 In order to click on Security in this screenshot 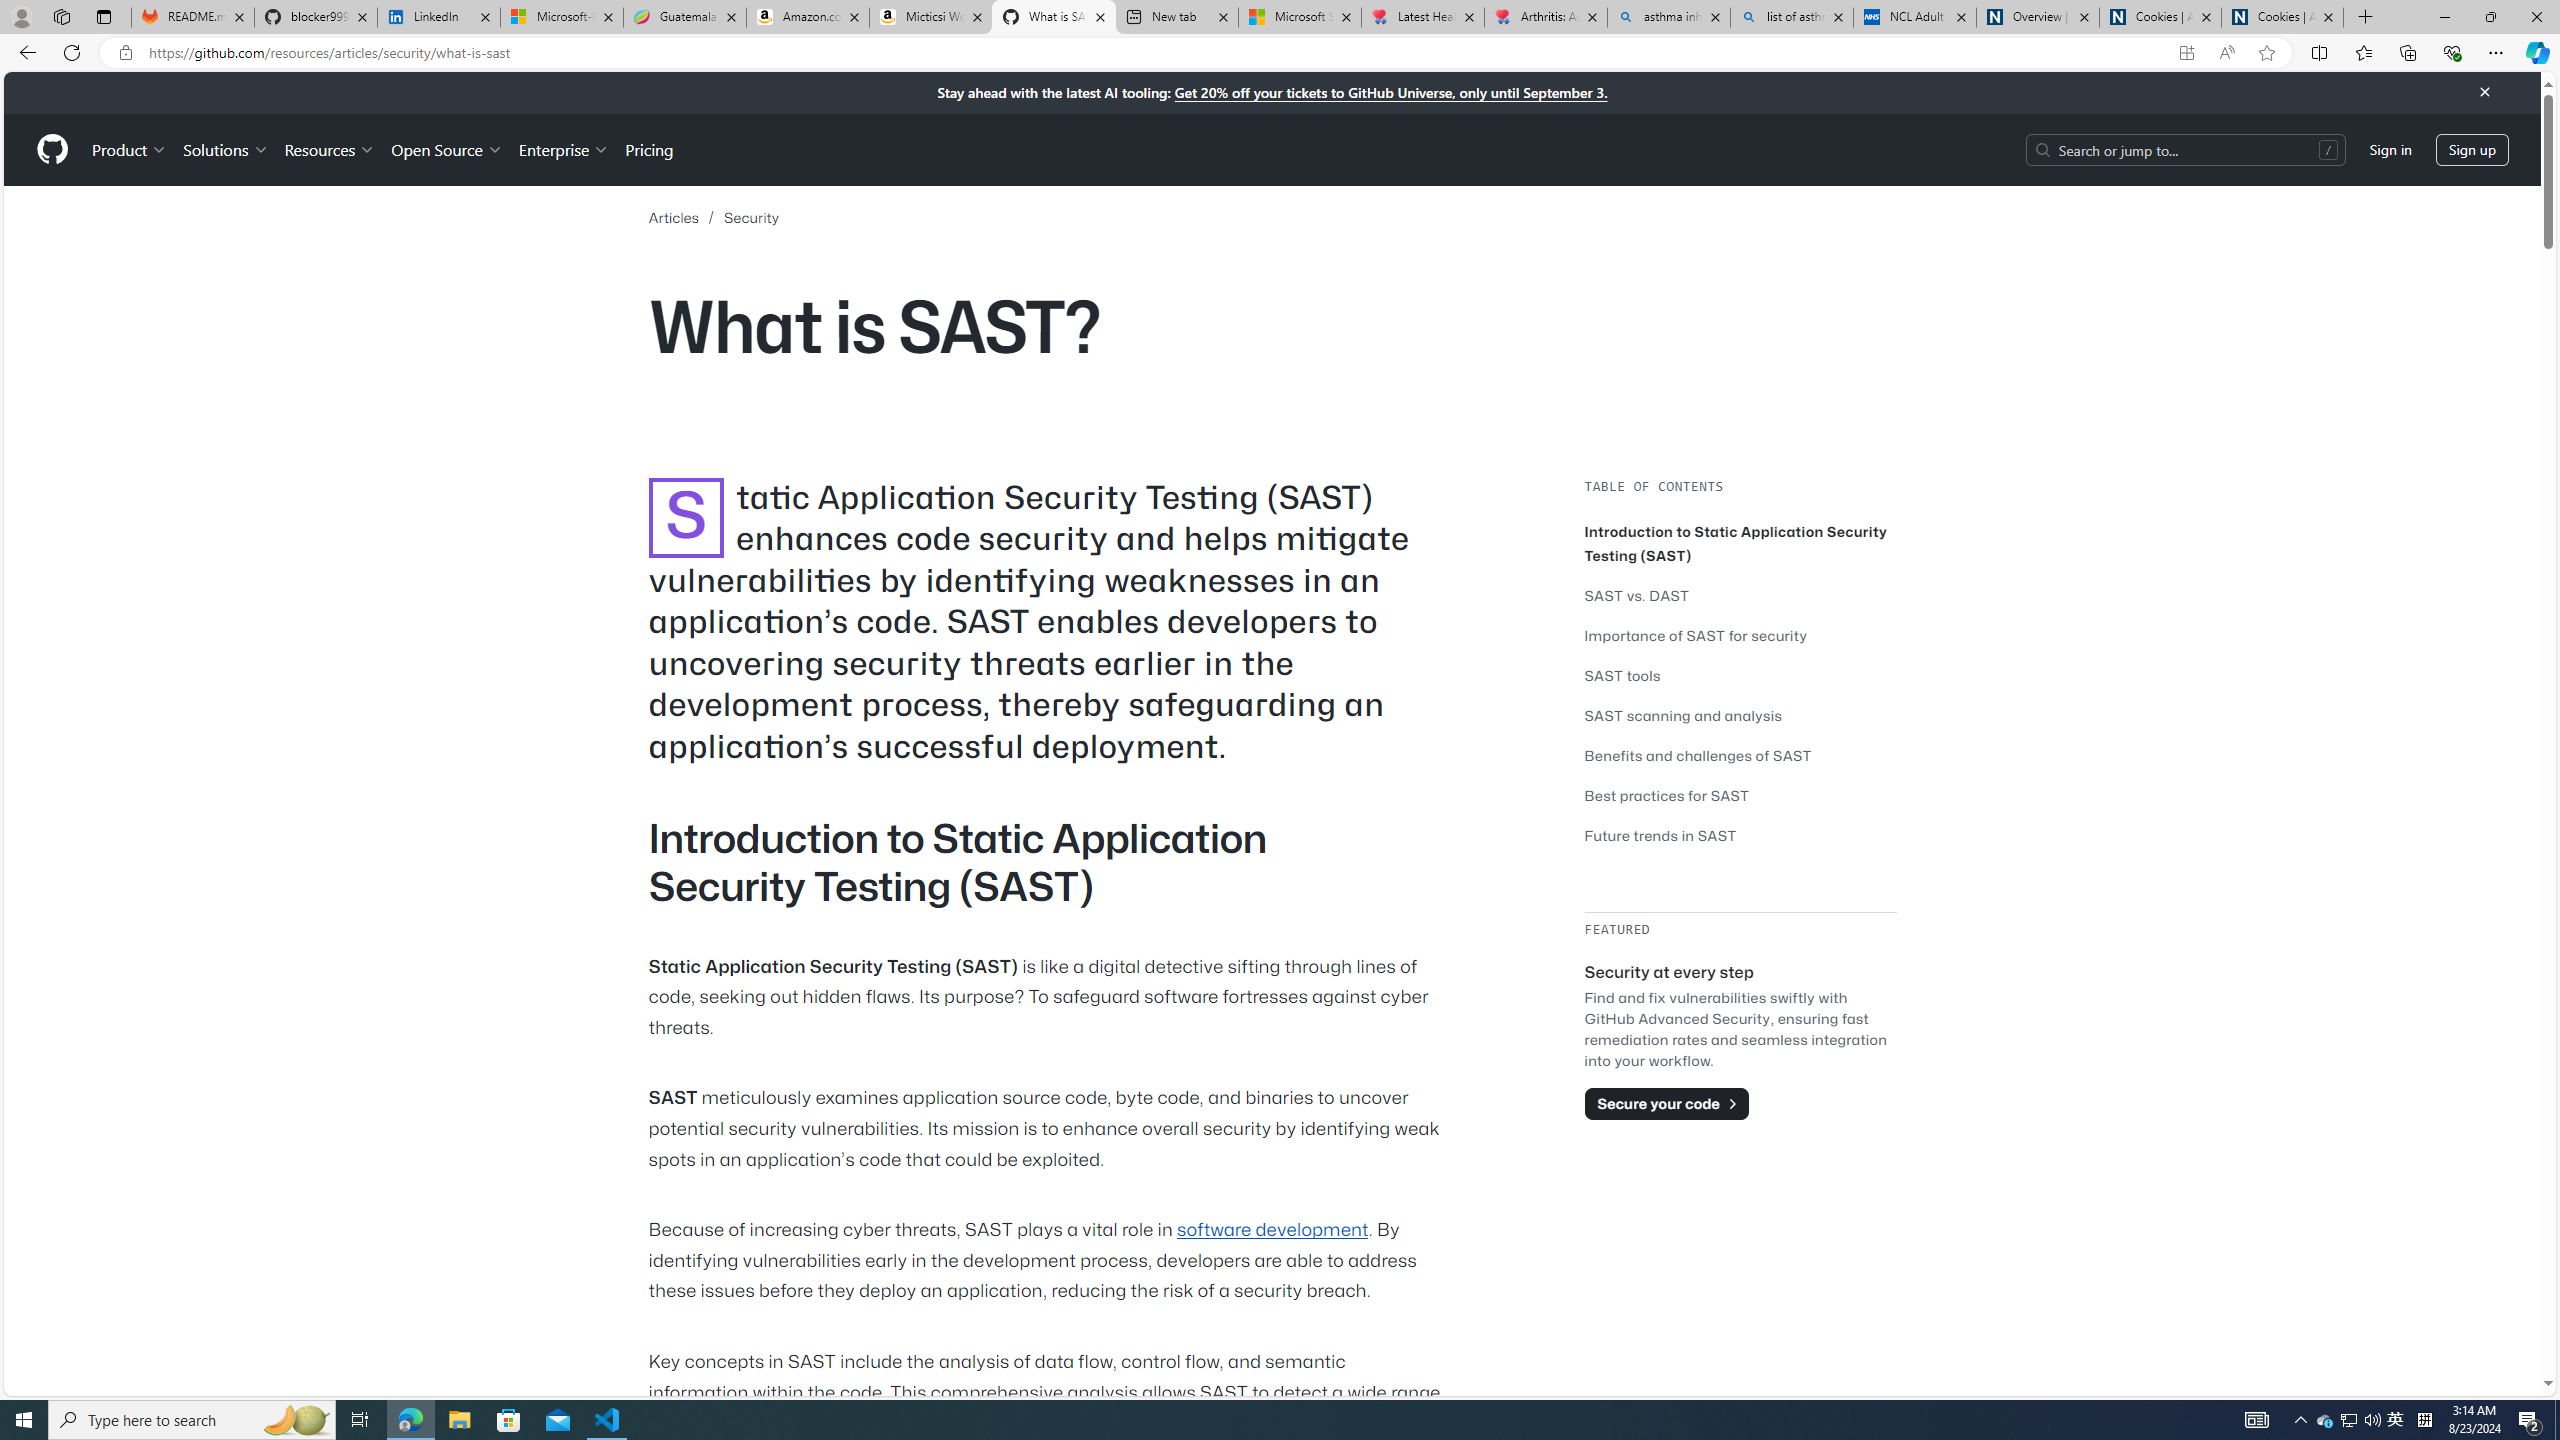, I will do `click(750, 217)`.